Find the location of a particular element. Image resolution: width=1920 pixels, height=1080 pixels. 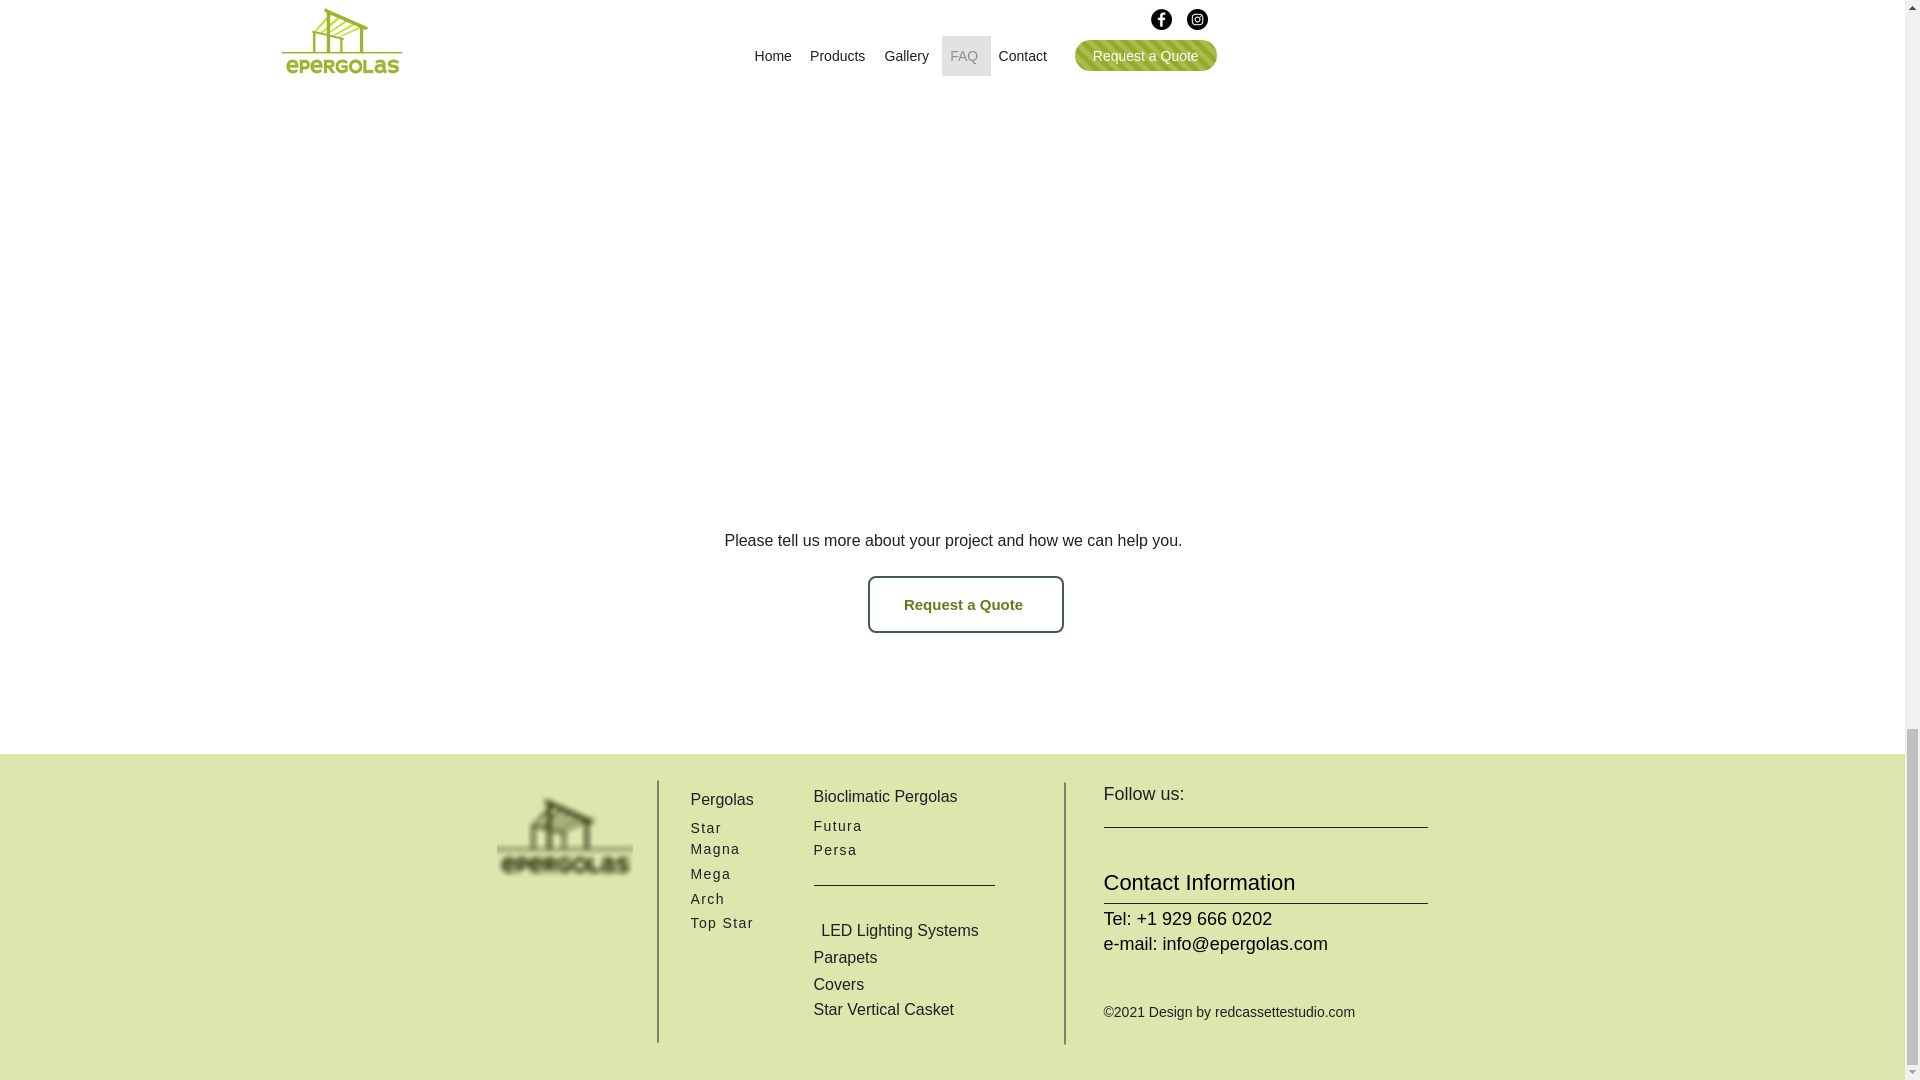

Mega is located at coordinates (732, 872).